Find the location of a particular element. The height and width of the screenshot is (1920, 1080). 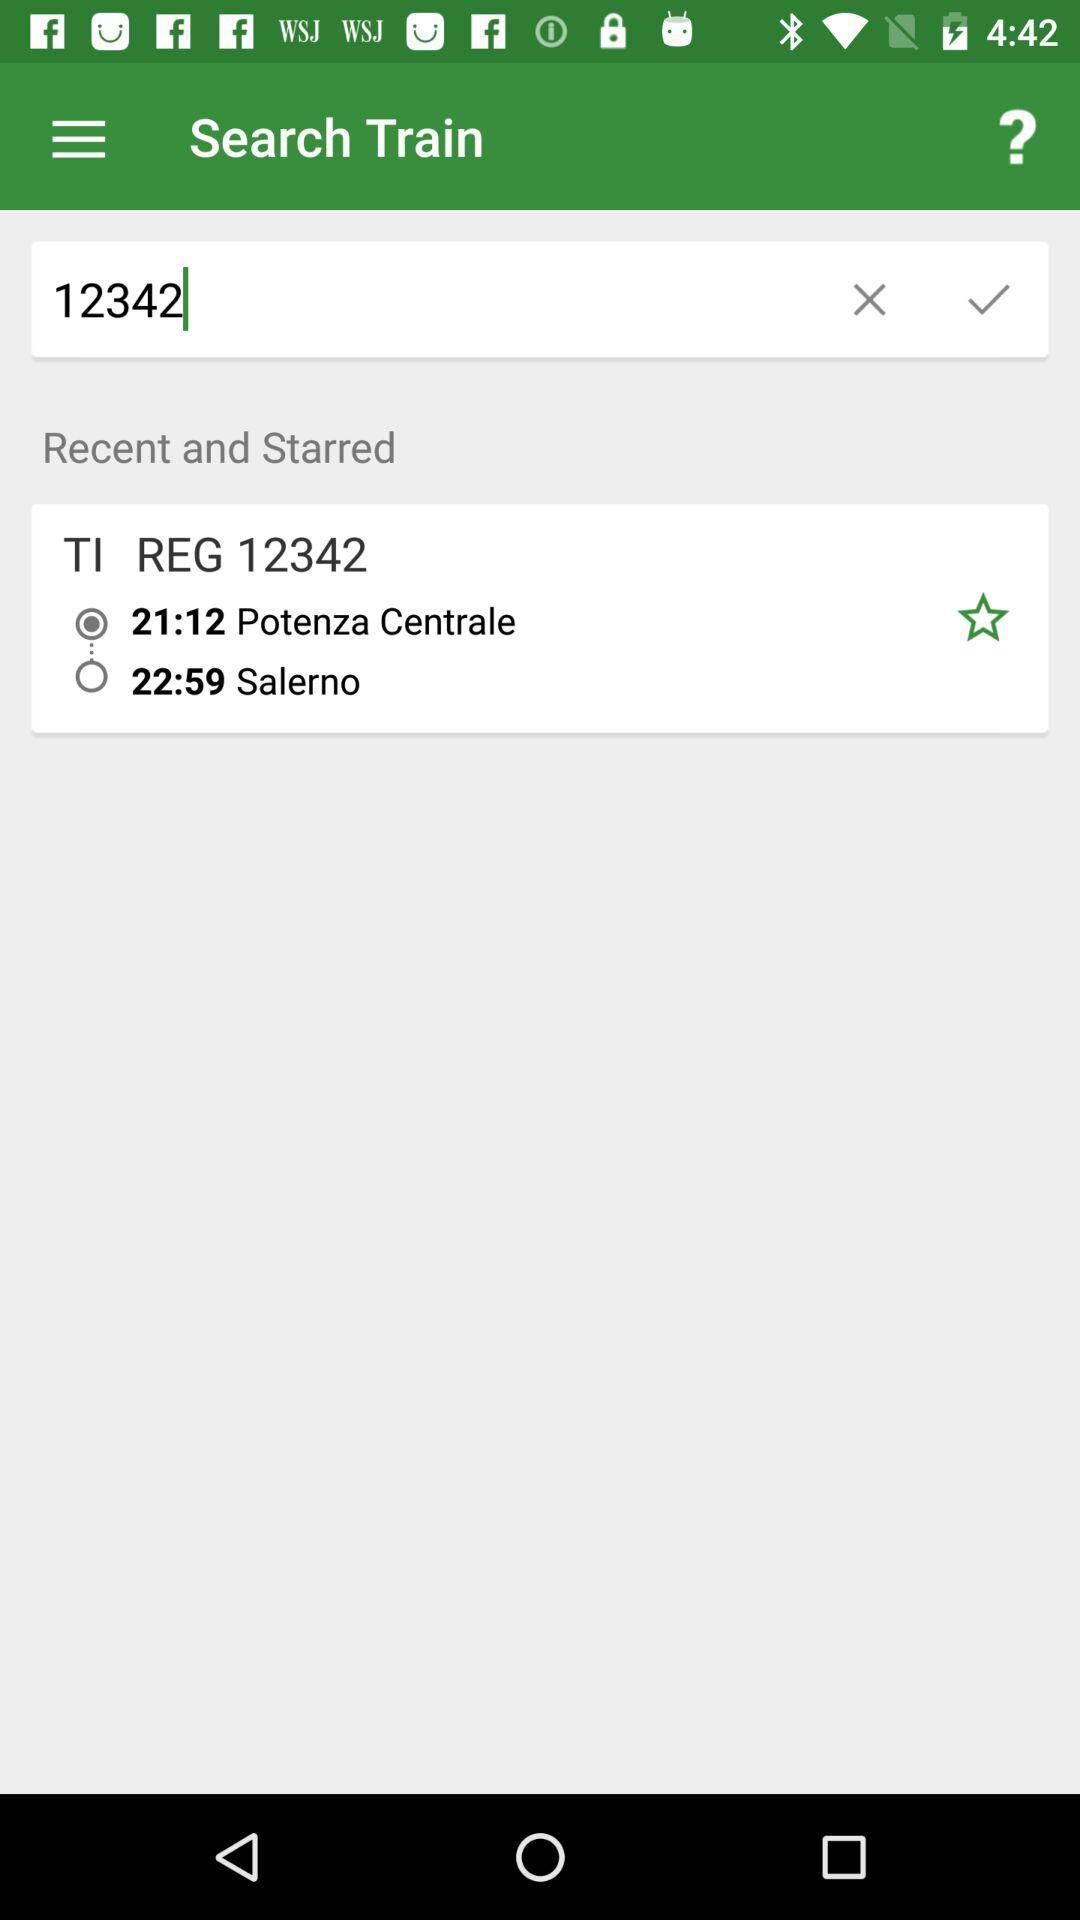

flip to 22:59 is located at coordinates (178, 680).